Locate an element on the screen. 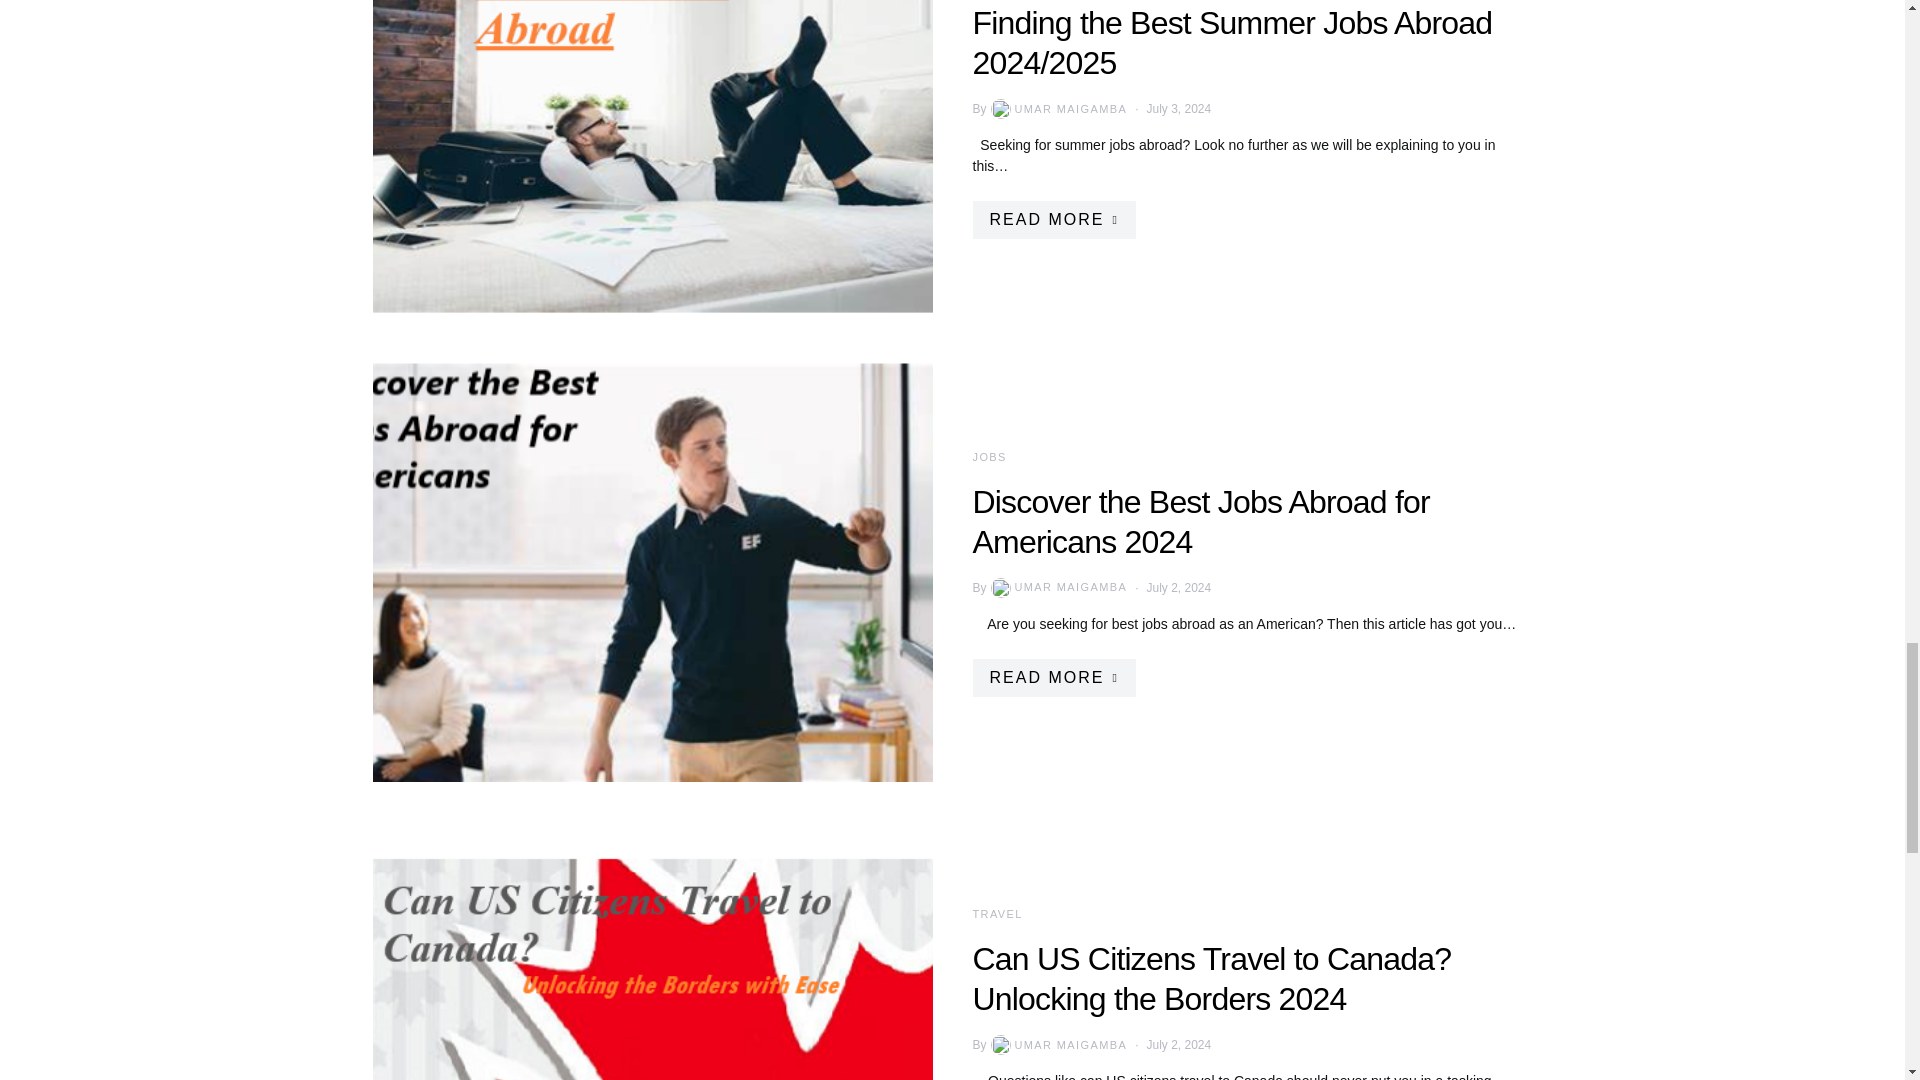  View all posts by Umar Maigamba is located at coordinates (1057, 588).